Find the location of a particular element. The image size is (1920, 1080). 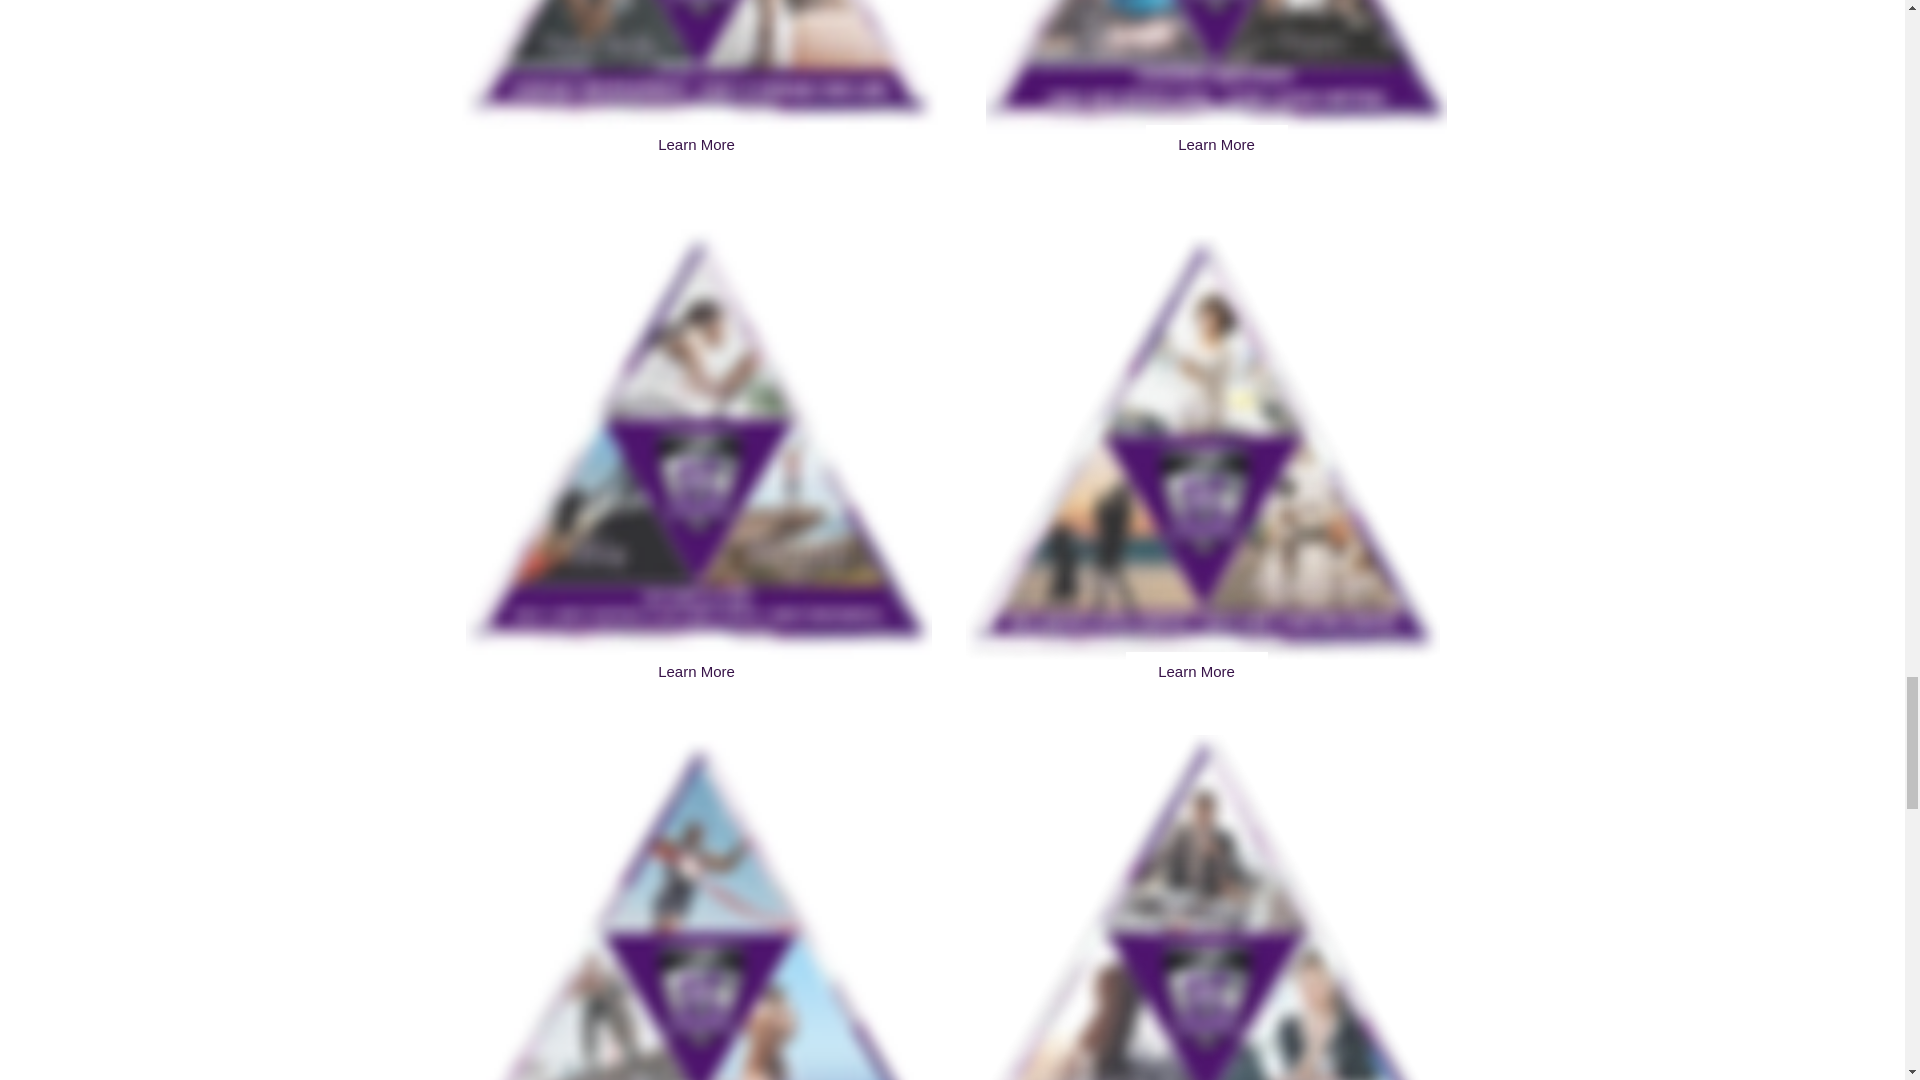

Learn More is located at coordinates (1217, 145).